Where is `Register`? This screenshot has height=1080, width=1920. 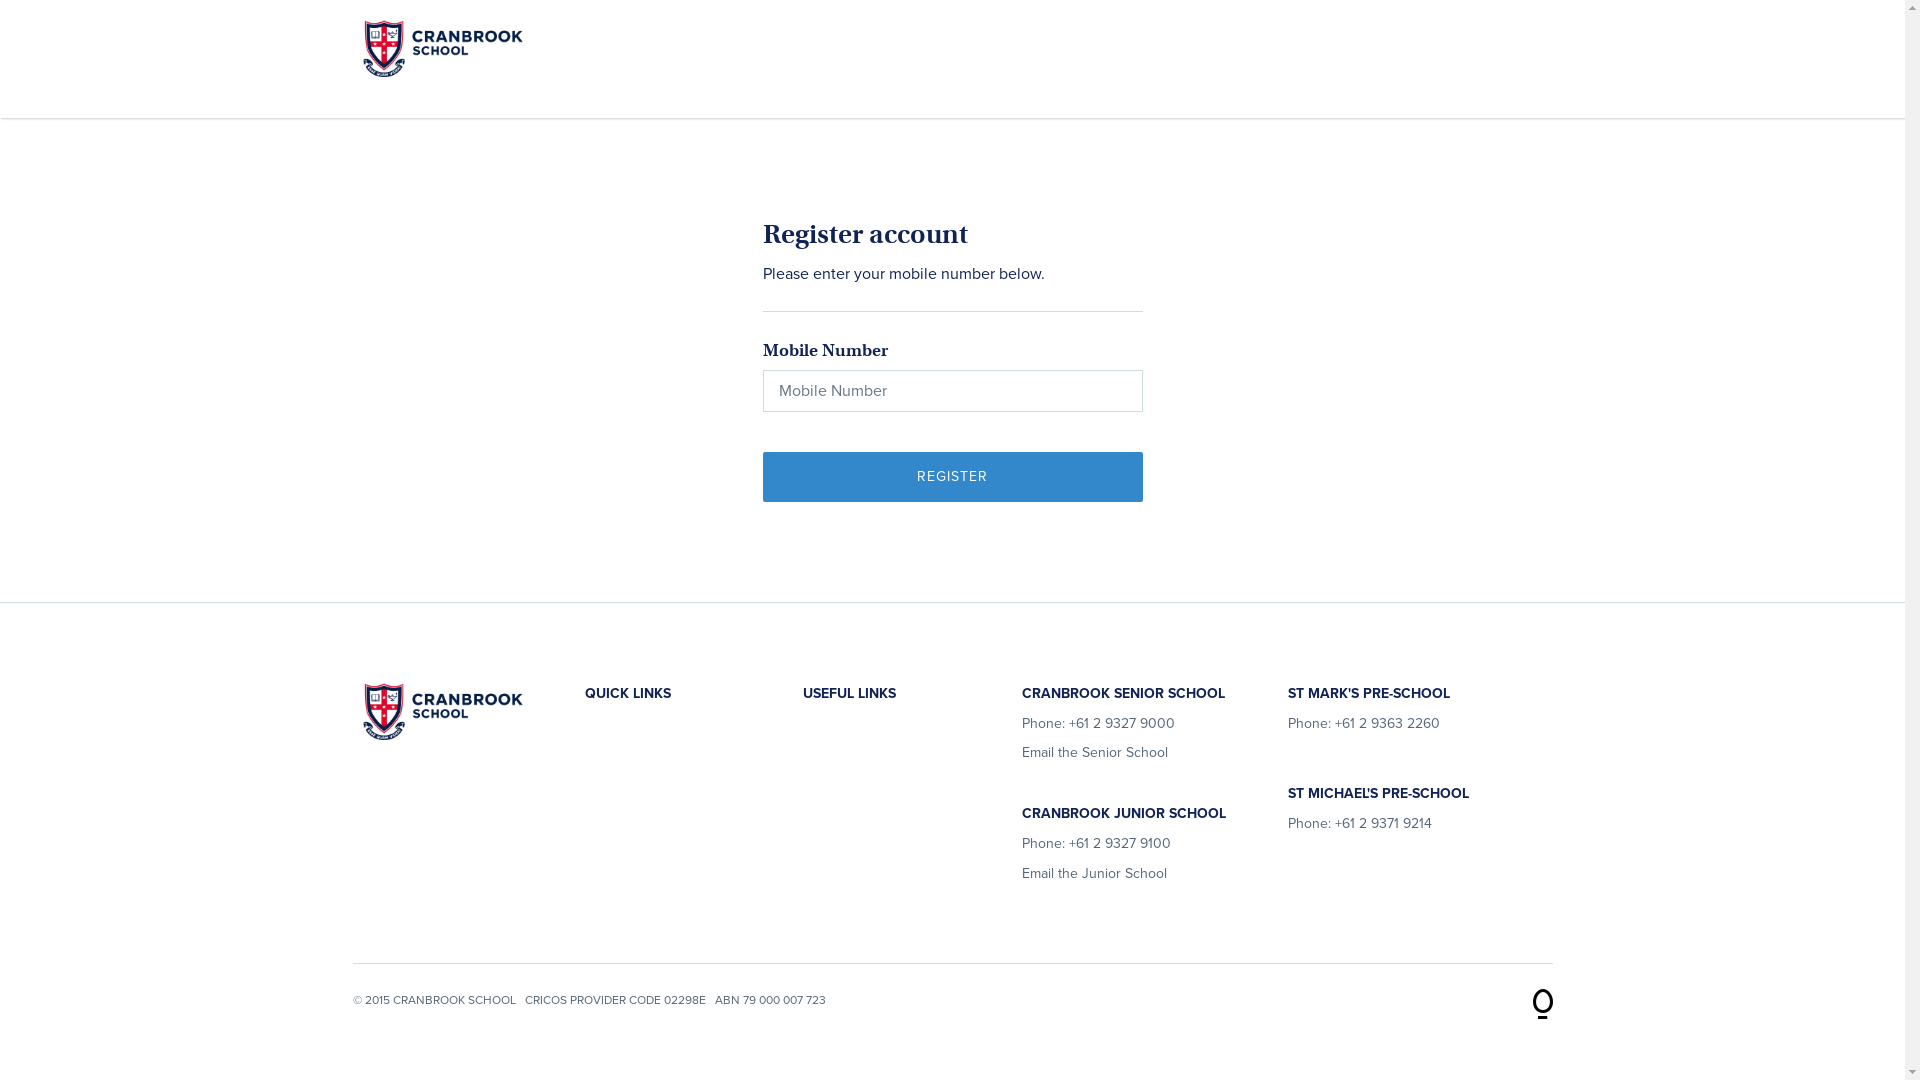
Register is located at coordinates (952, 477).